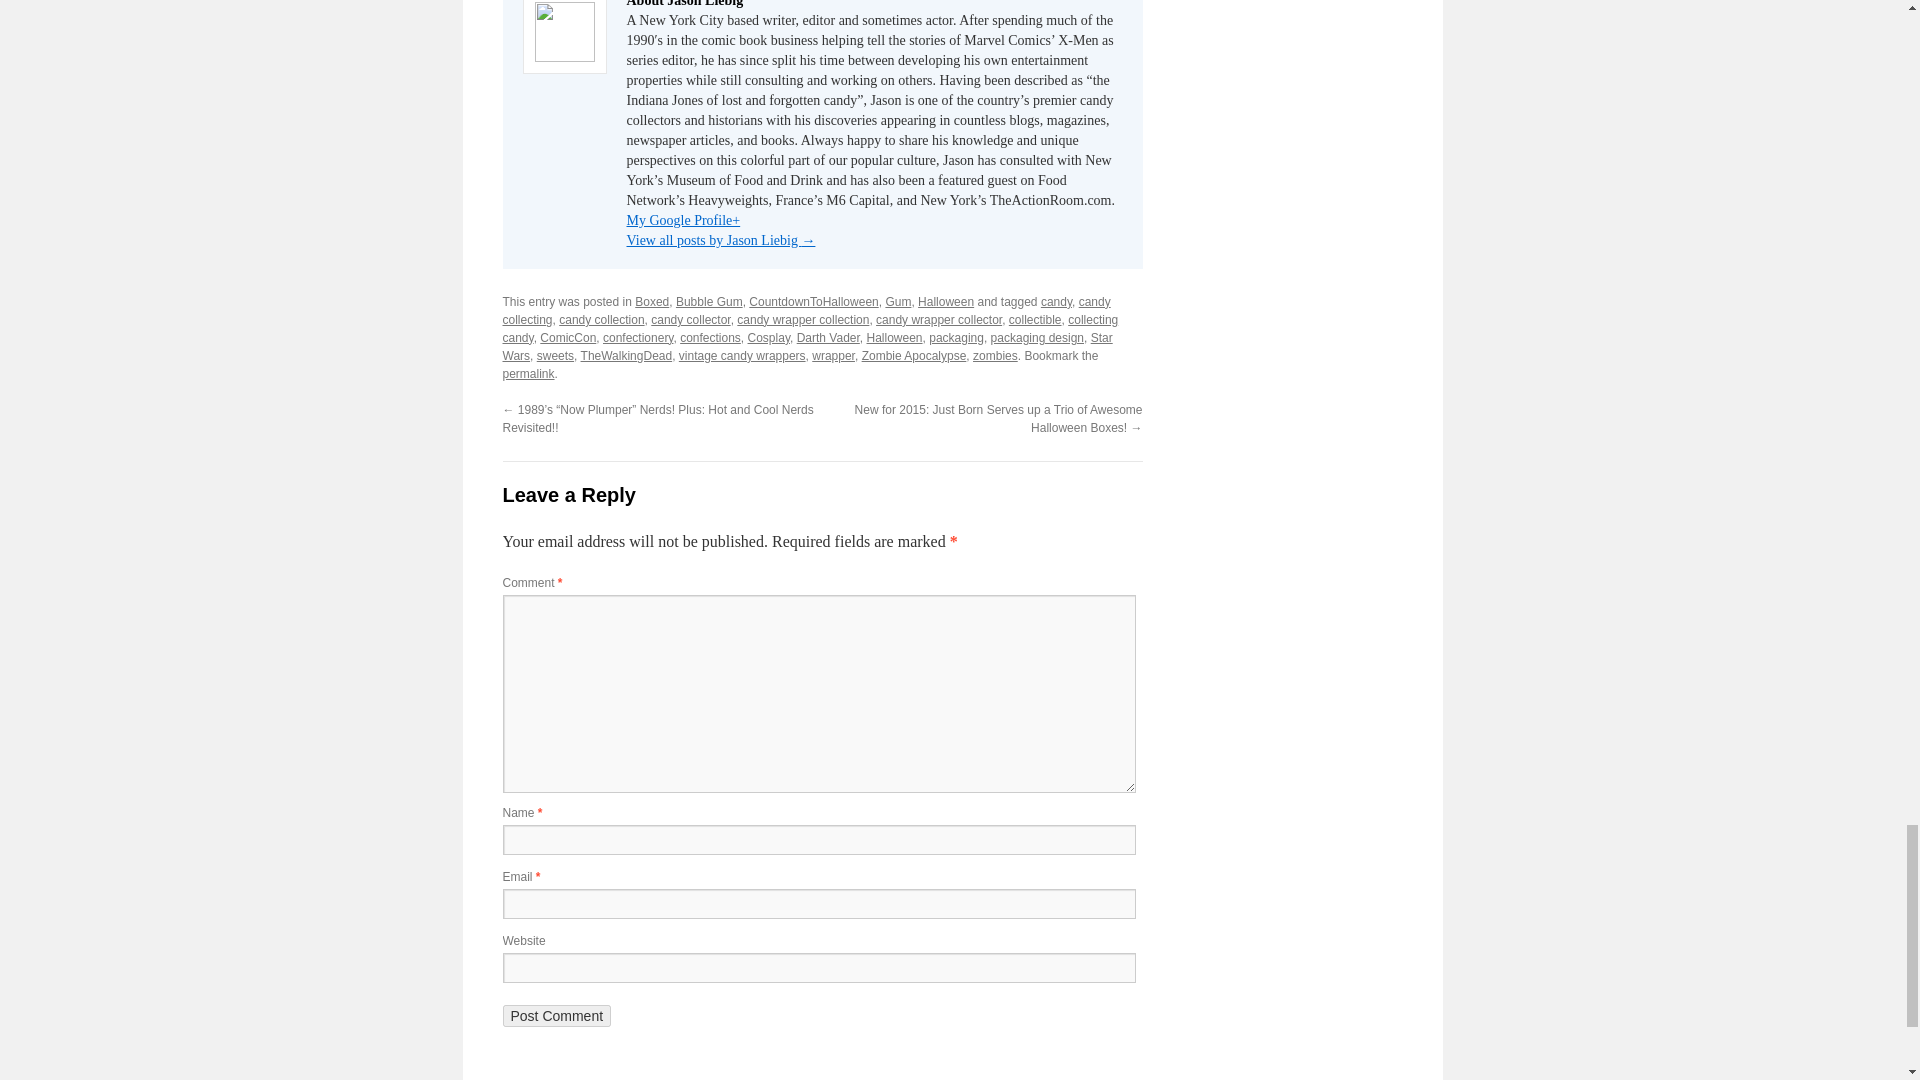 Image resolution: width=1920 pixels, height=1080 pixels. I want to click on ComicCon, so click(567, 337).